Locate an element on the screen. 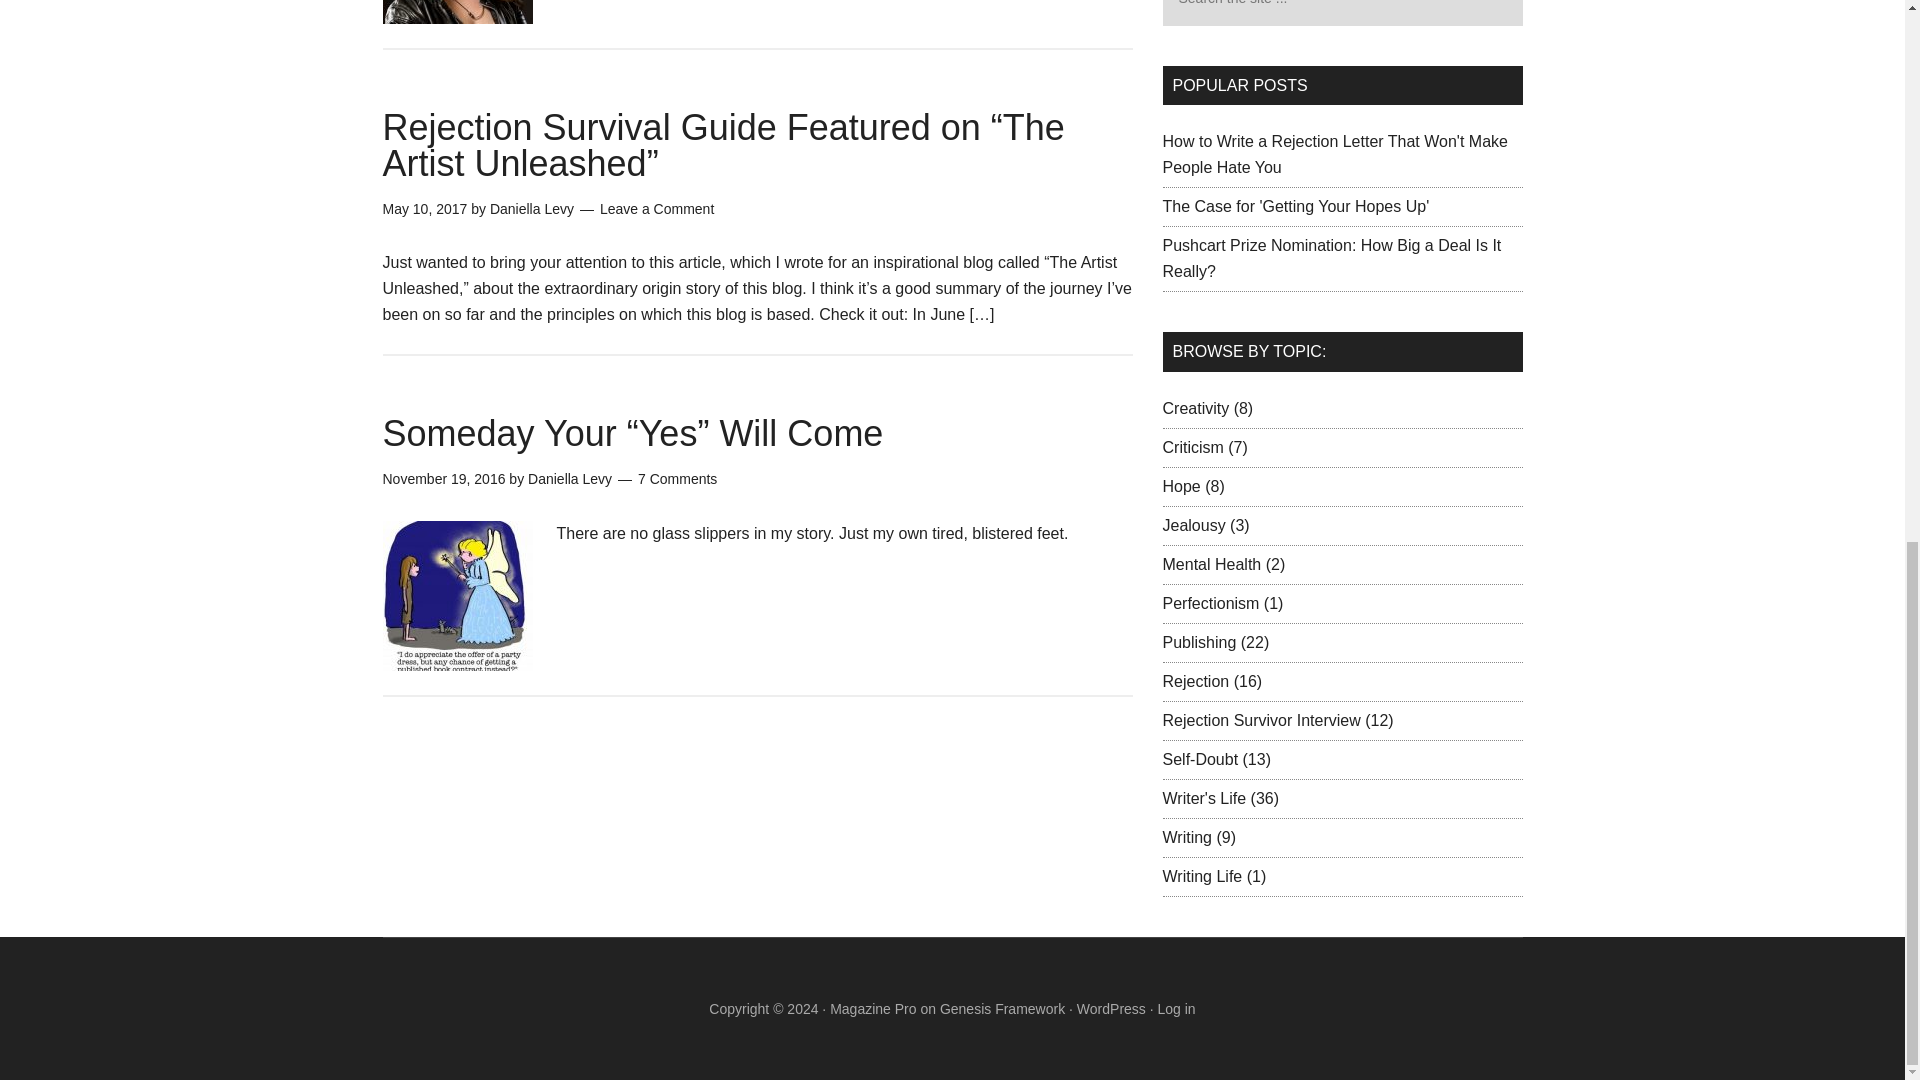  Creativity is located at coordinates (1194, 406).